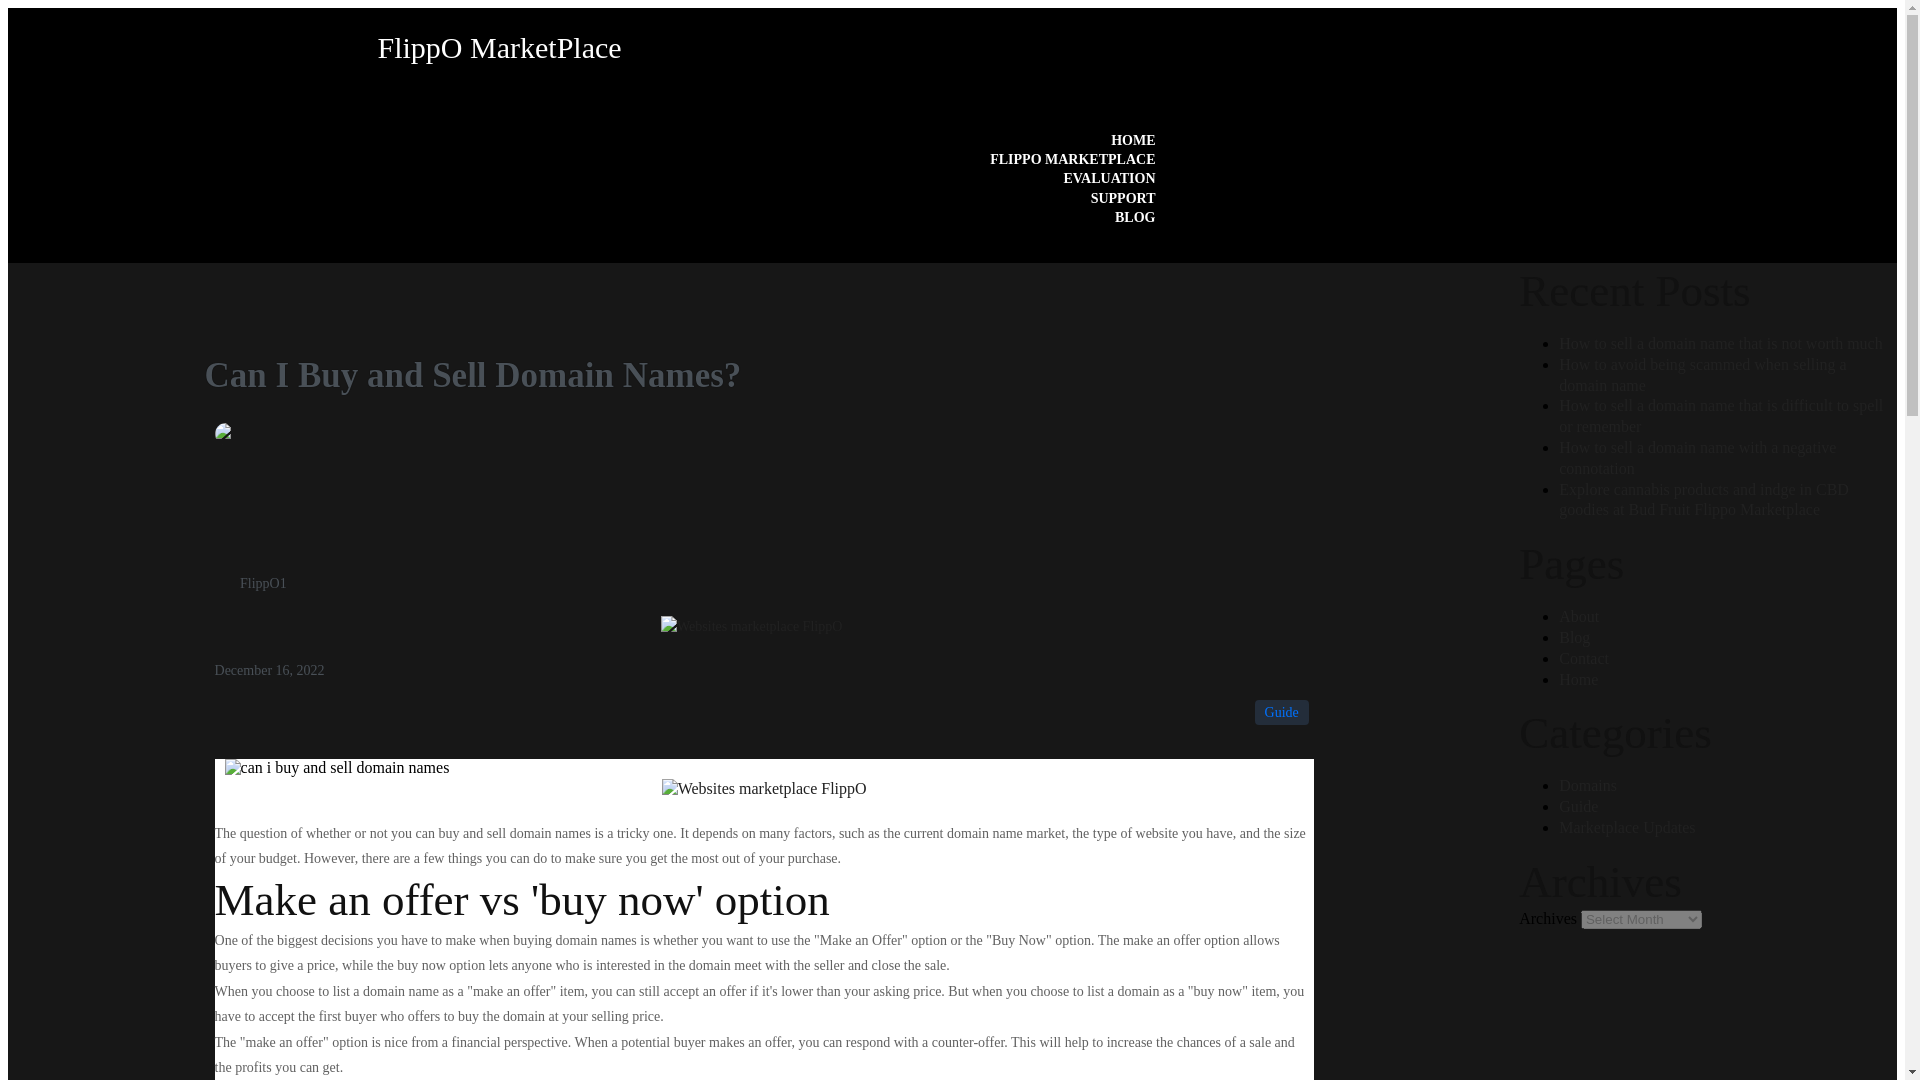 This screenshot has width=1920, height=1080. What do you see at coordinates (1697, 458) in the screenshot?
I see `How to sell a domain name with a negative connotation` at bounding box center [1697, 458].